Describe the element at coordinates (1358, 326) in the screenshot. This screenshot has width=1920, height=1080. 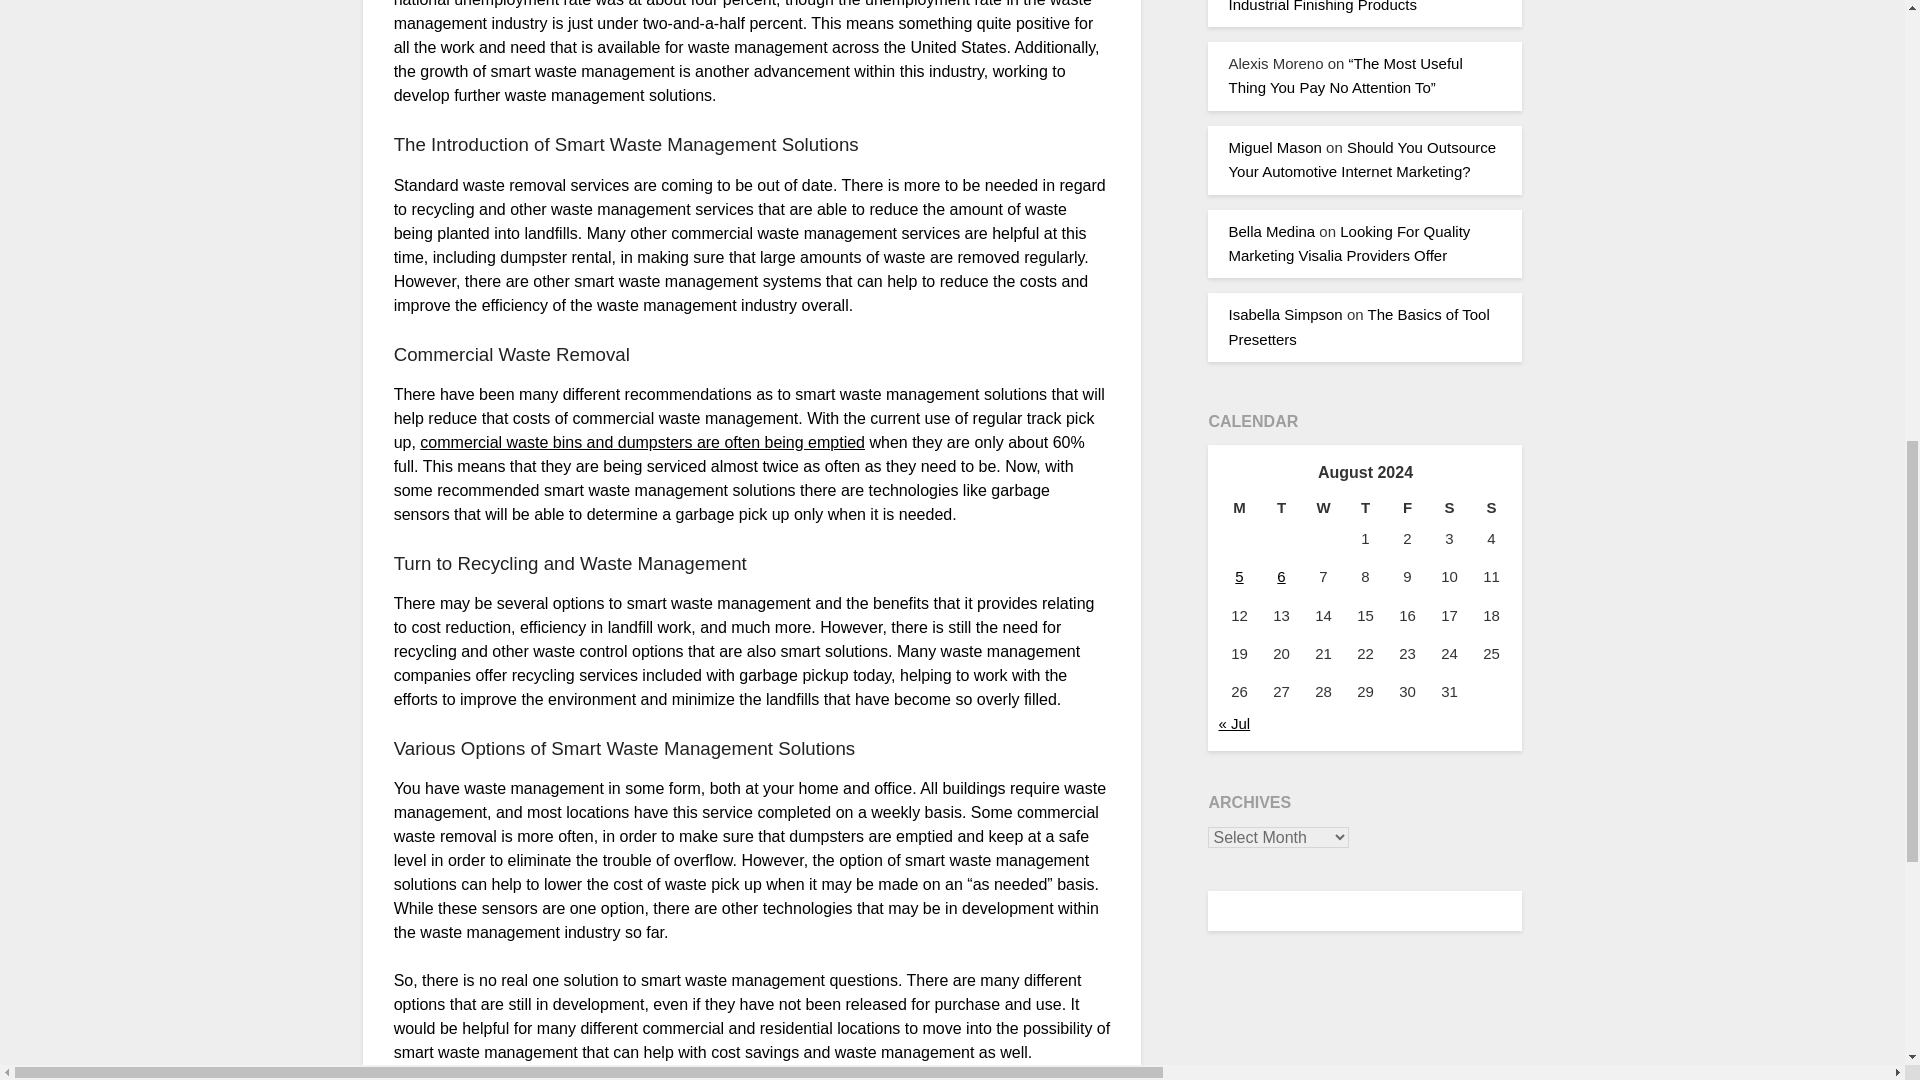
I see `The Basics of Tool Presetters` at that location.